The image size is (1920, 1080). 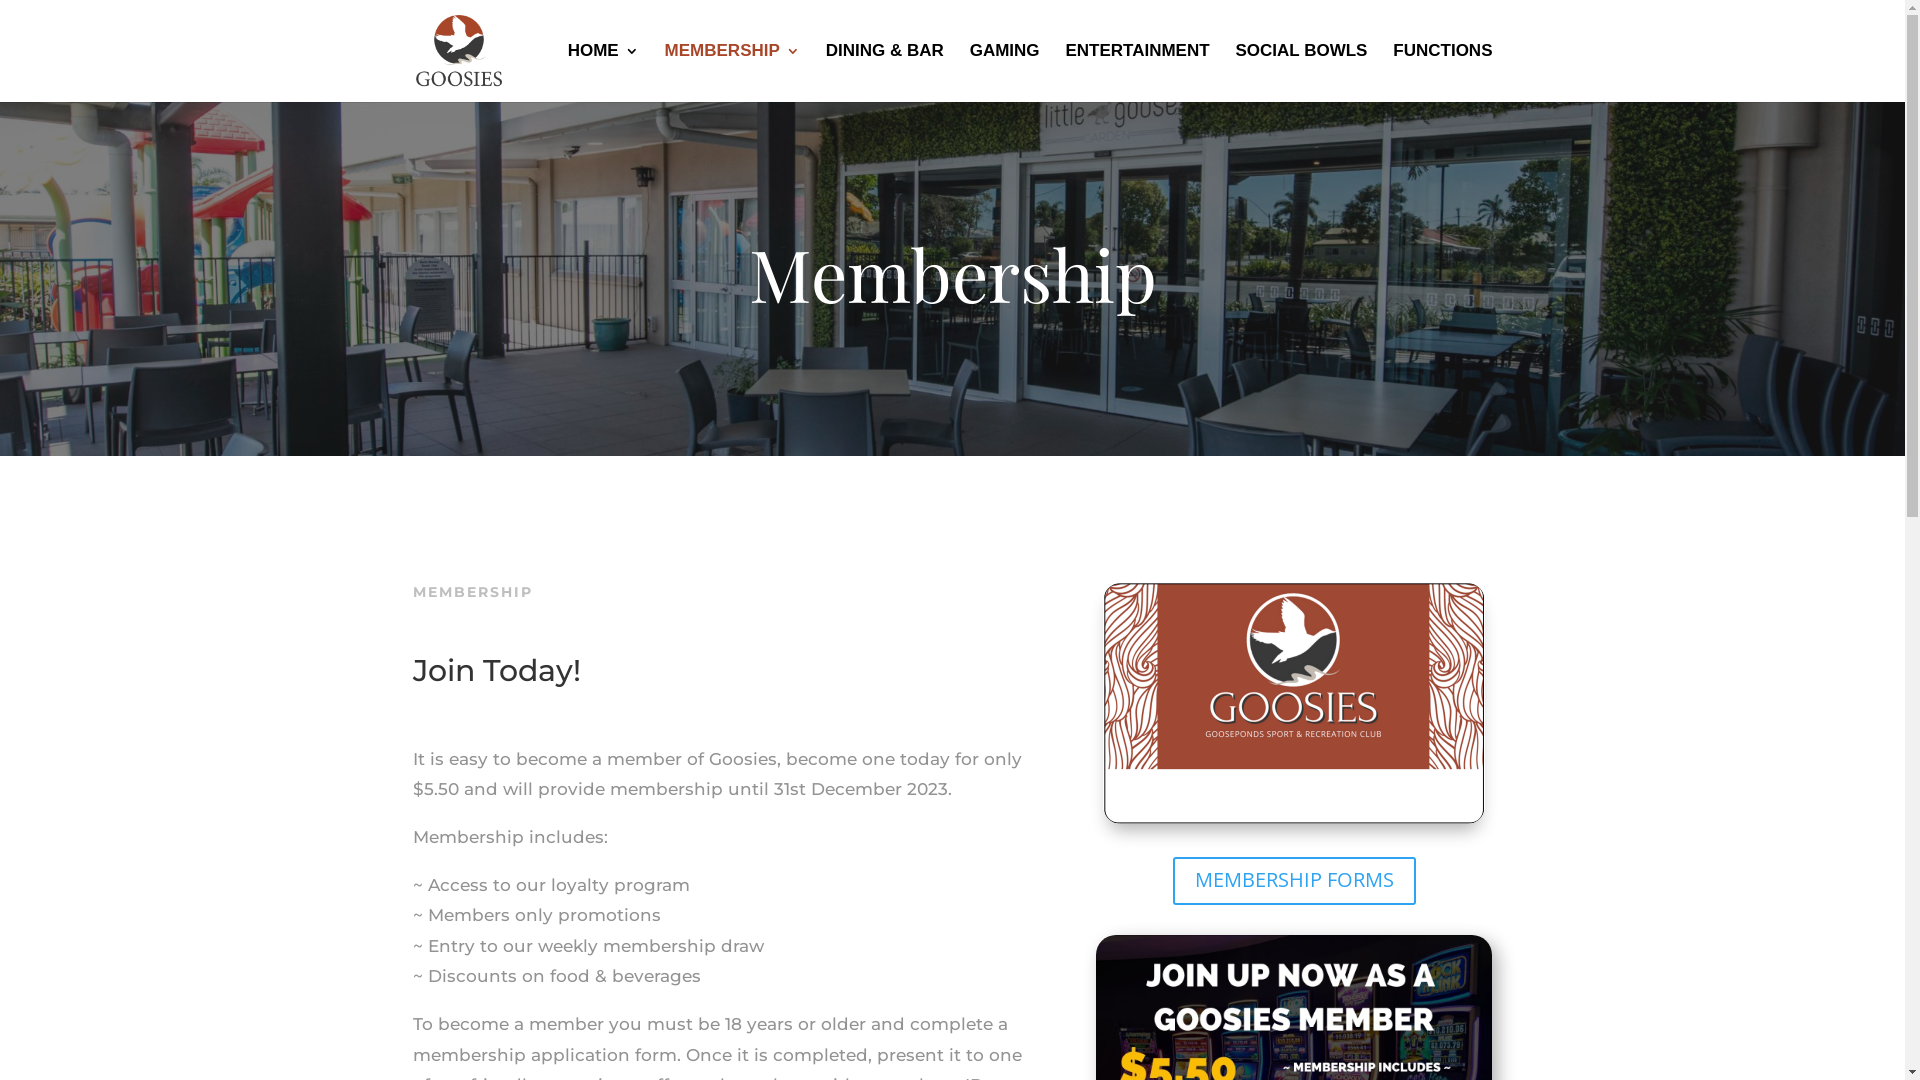 What do you see at coordinates (1005, 73) in the screenshot?
I see `GAMING` at bounding box center [1005, 73].